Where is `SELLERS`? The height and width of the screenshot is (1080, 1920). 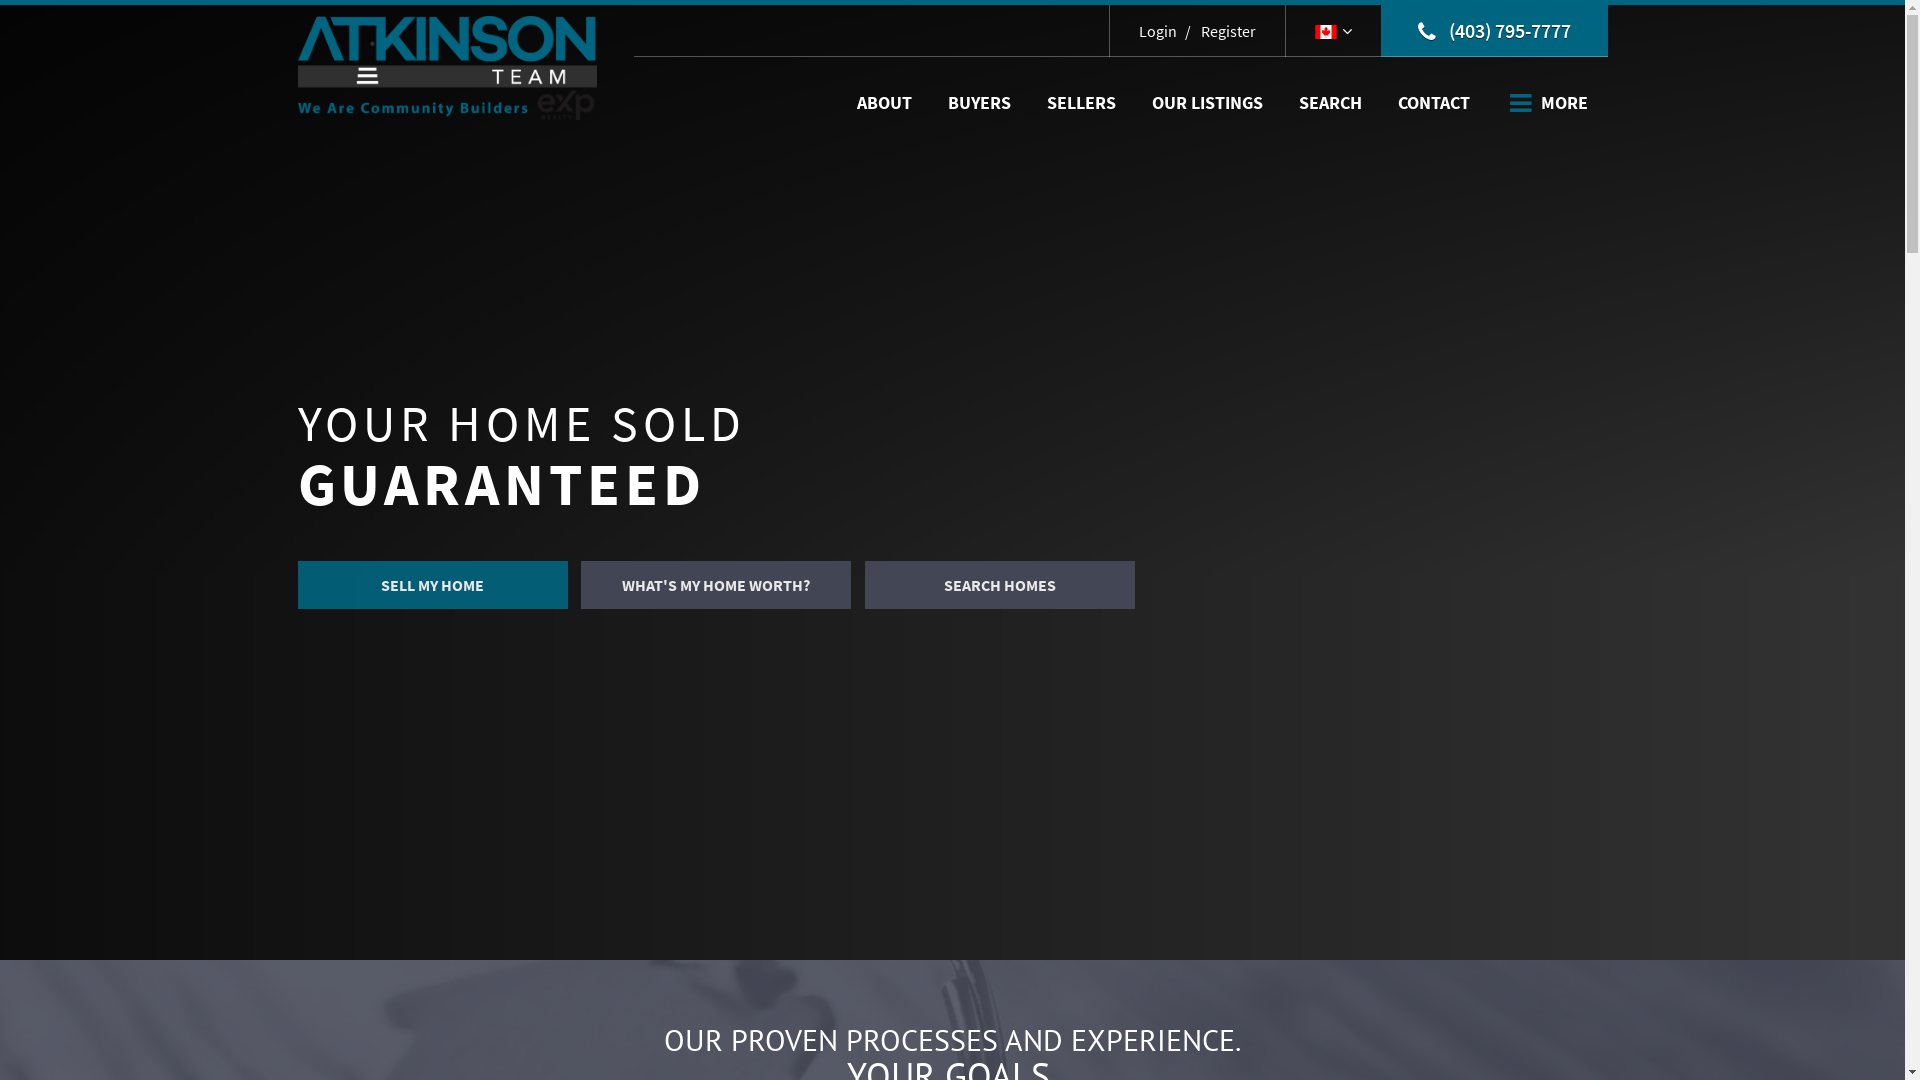
SELLERS is located at coordinates (1080, 103).